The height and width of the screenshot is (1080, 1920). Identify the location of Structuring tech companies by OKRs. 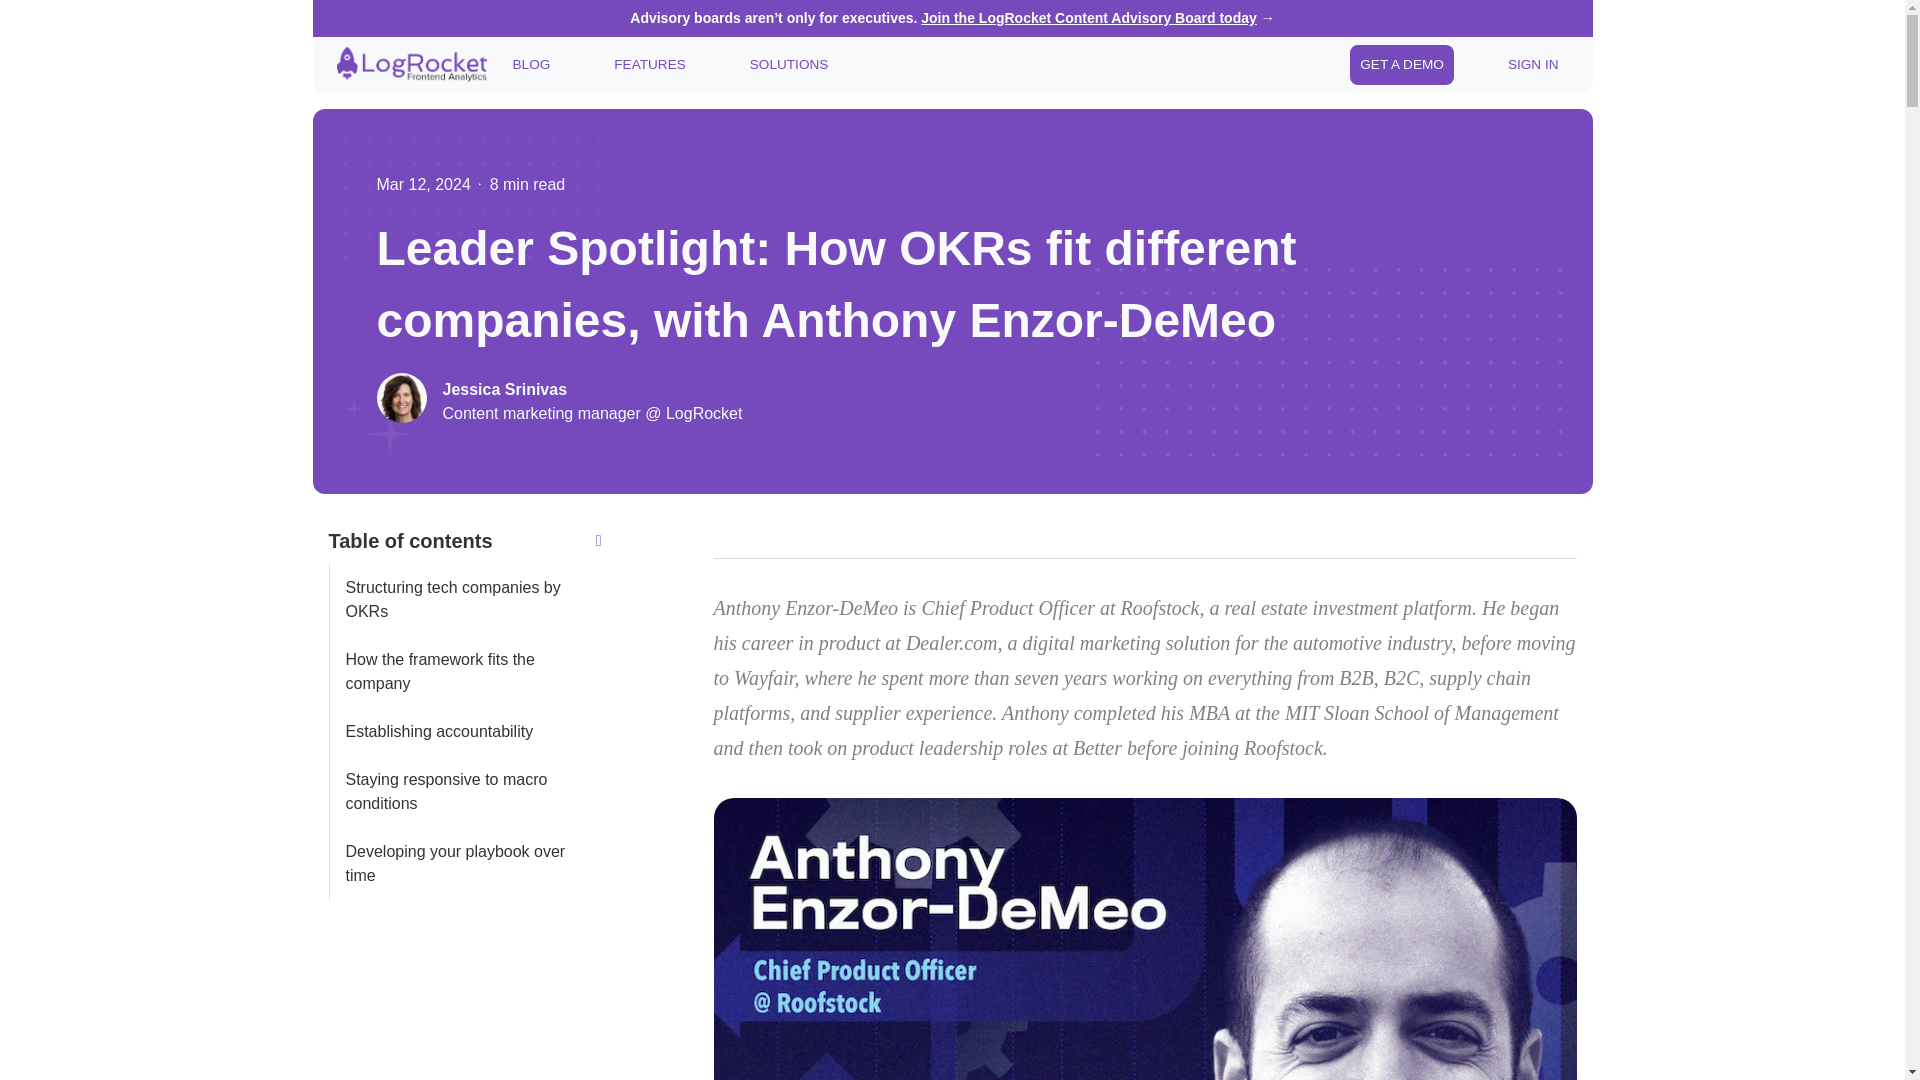
(464, 600).